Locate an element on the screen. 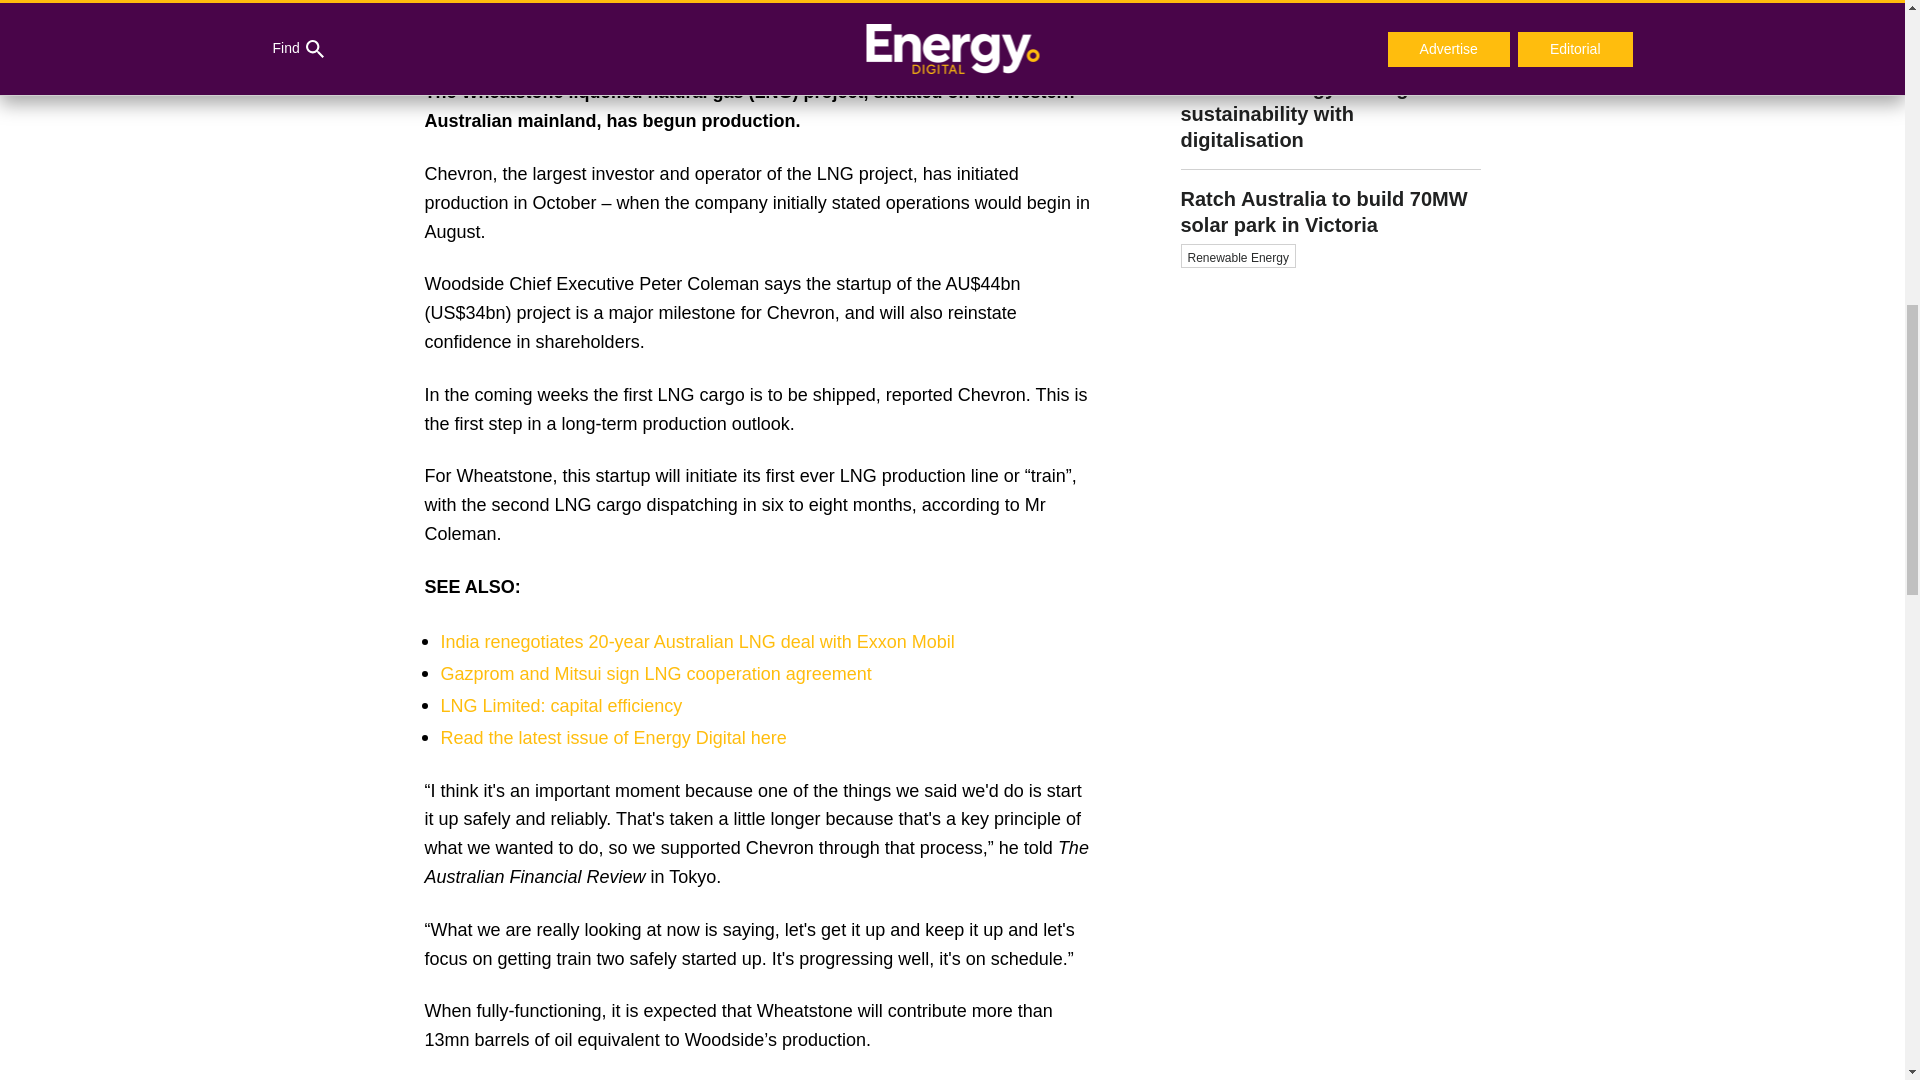 This screenshot has width=1920, height=1080. LNG Limited: capital efficiency is located at coordinates (560, 706).